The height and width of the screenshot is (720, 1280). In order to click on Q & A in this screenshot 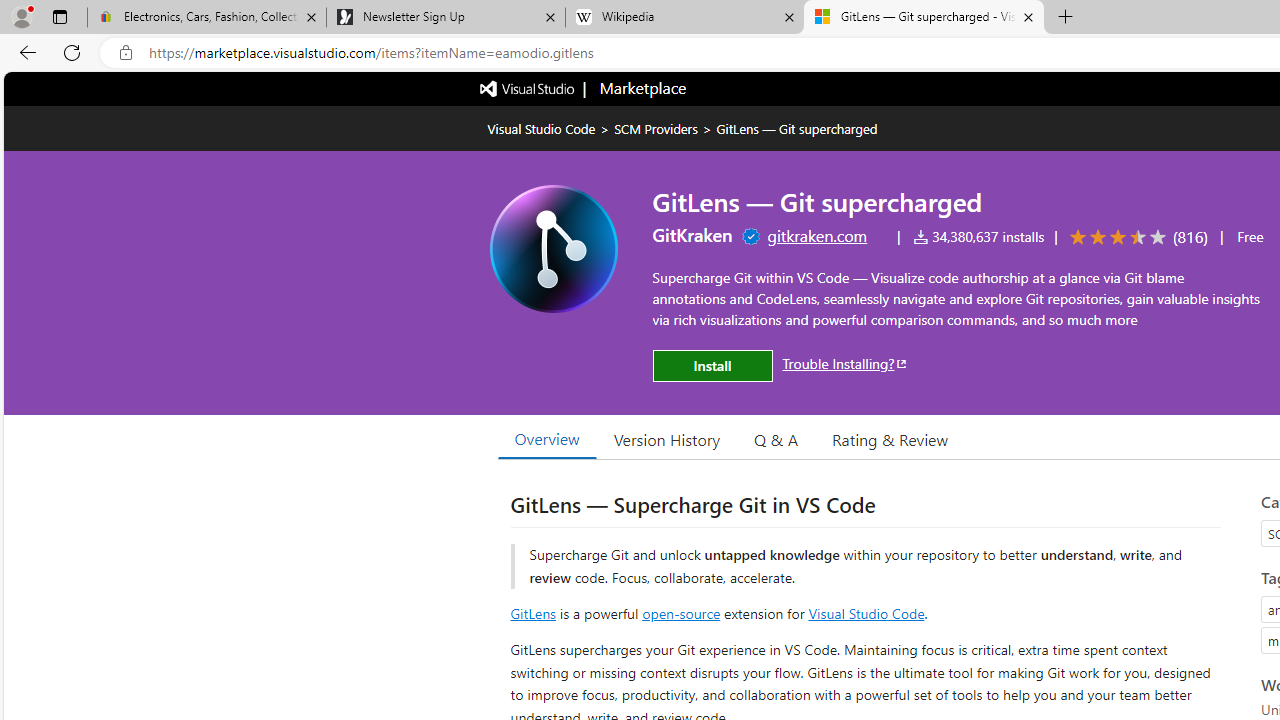, I will do `click(776, 439)`.